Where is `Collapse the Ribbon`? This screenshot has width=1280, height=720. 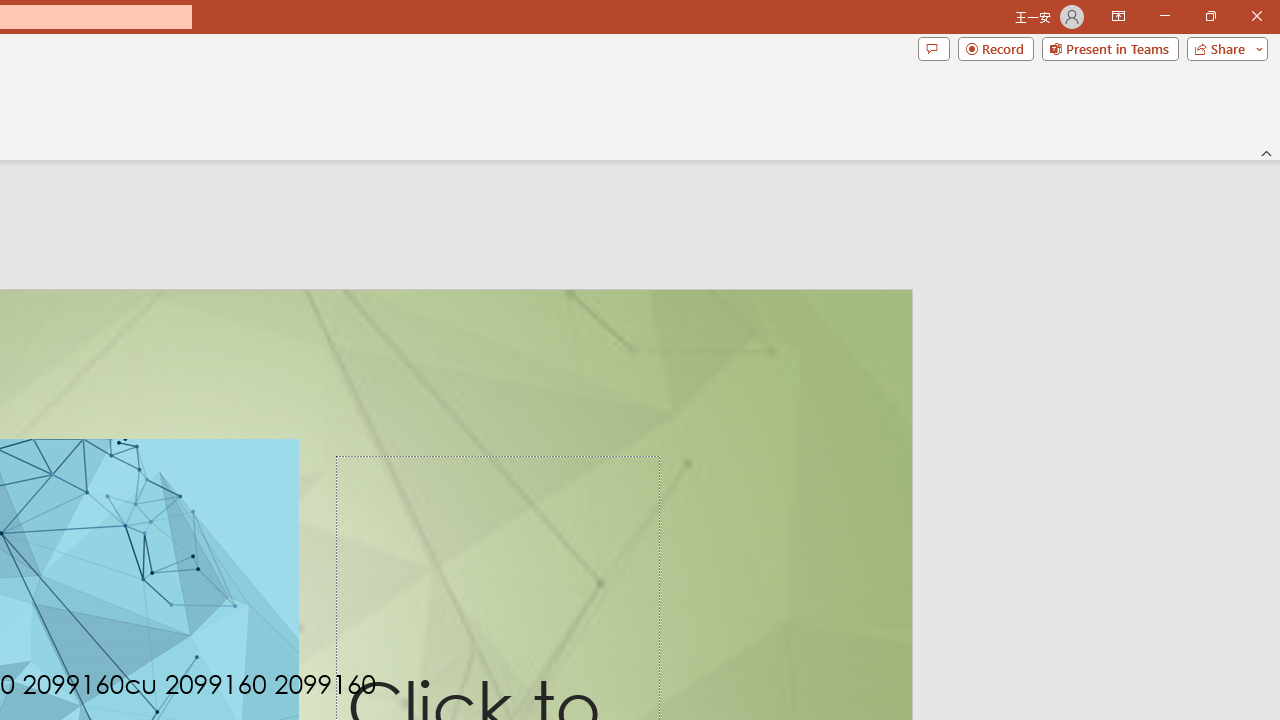 Collapse the Ribbon is located at coordinates (1267, 152).